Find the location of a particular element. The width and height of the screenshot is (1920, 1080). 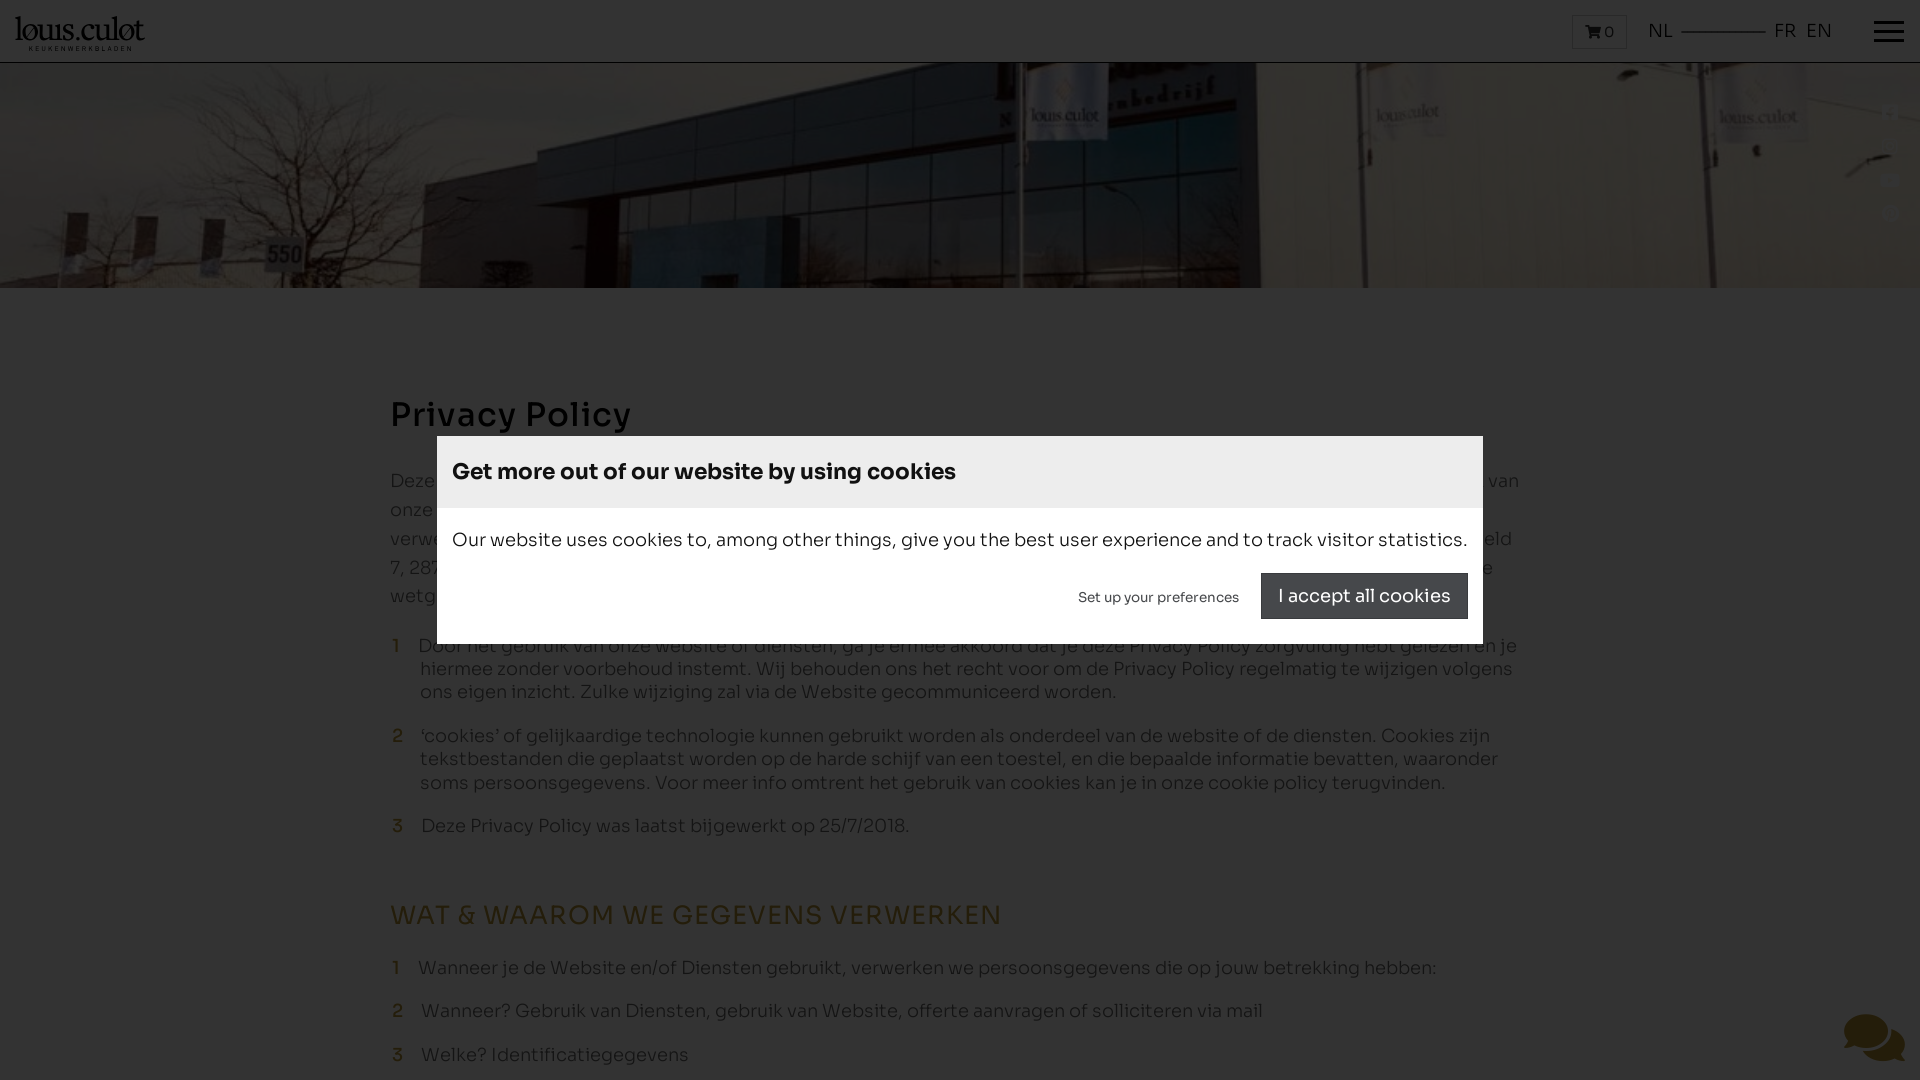

FR is located at coordinates (1785, 31).